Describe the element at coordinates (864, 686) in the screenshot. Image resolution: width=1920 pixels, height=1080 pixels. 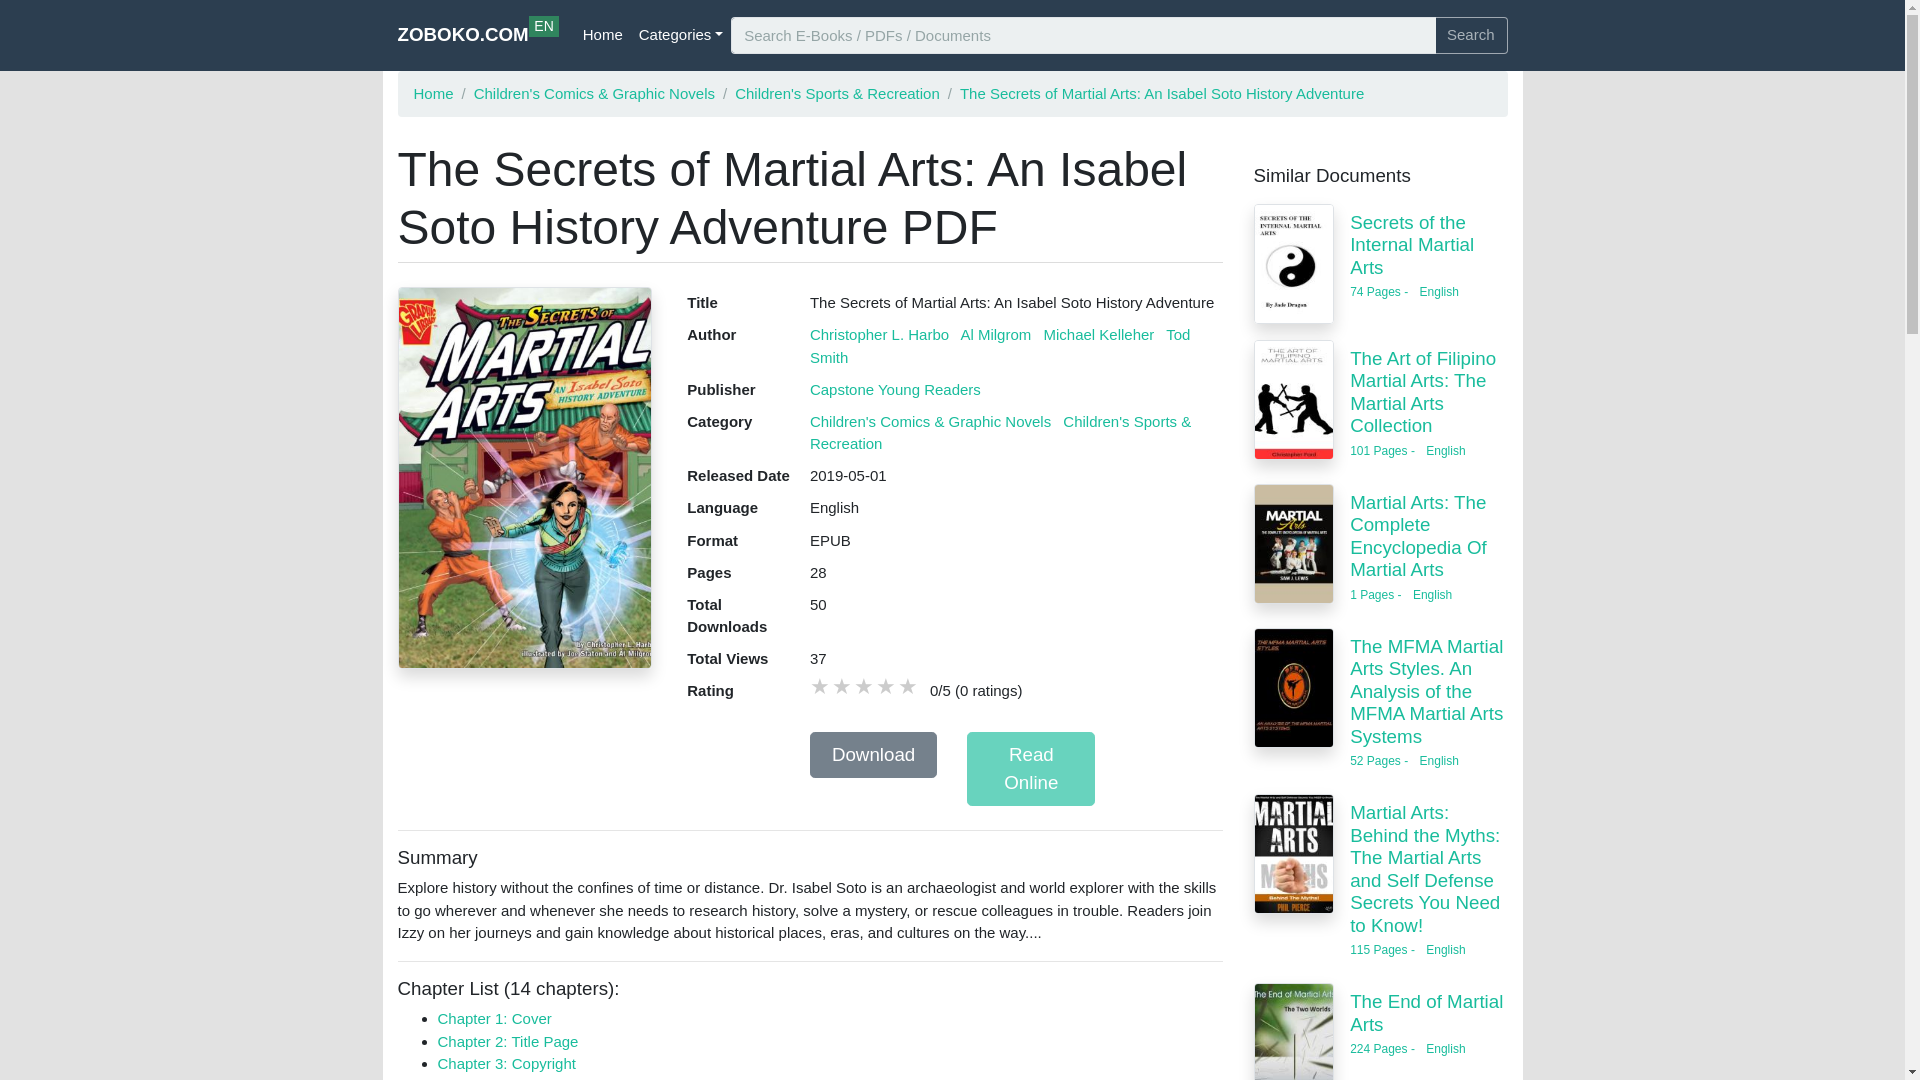
I see `Chapter 4: Table of Contents` at that location.